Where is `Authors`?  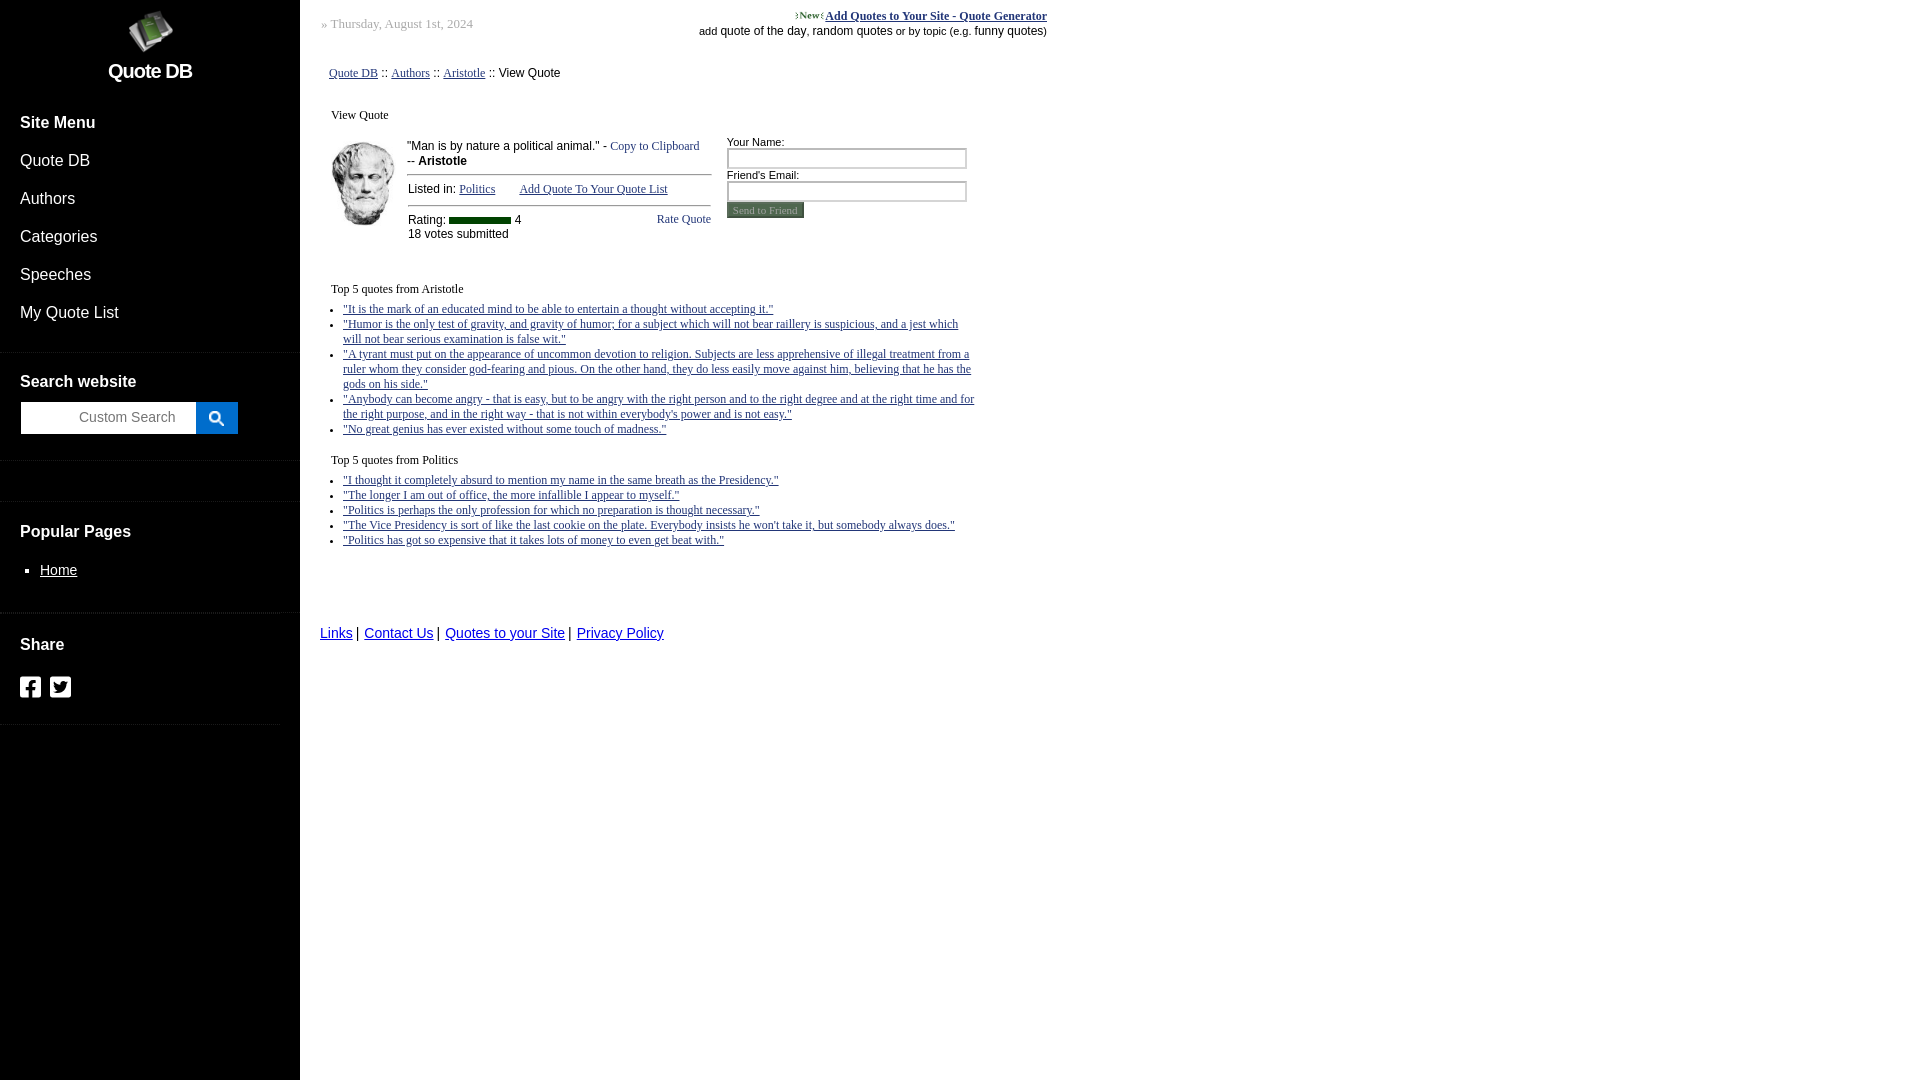
Authors is located at coordinates (410, 72).